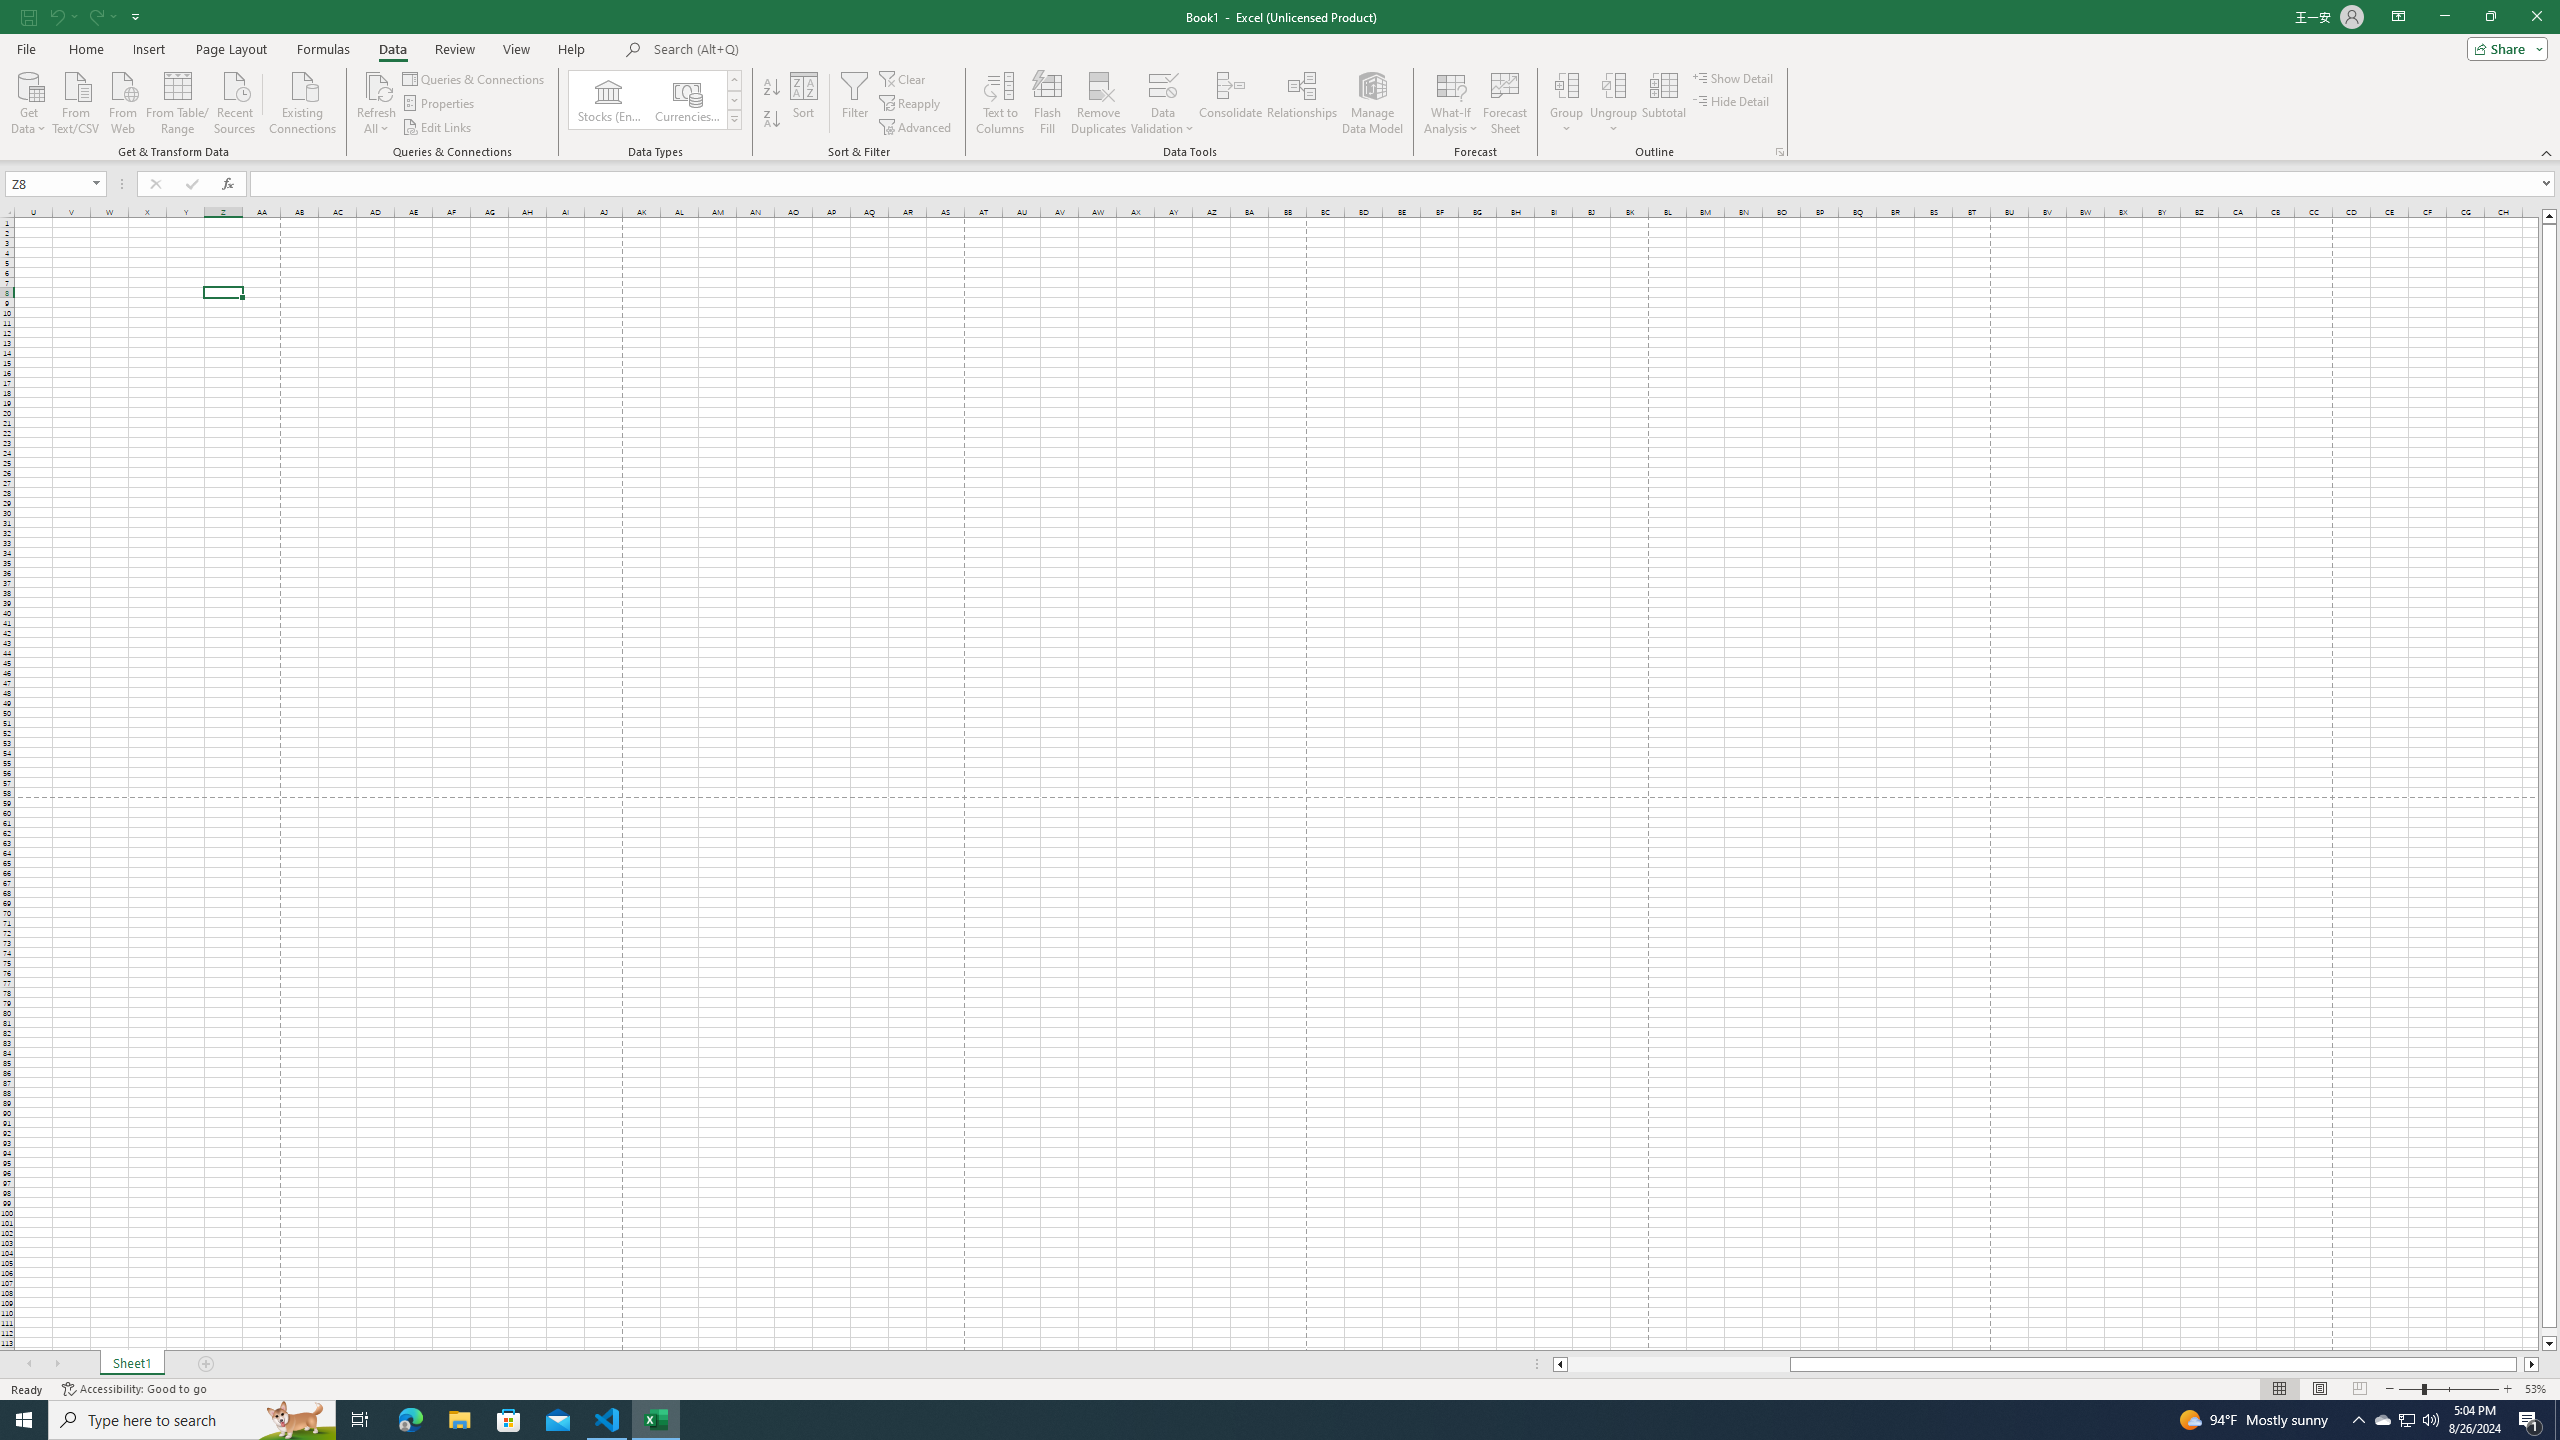 The width and height of the screenshot is (2560, 1440). What do you see at coordinates (1451, 103) in the screenshot?
I see `What-If Analysis` at bounding box center [1451, 103].